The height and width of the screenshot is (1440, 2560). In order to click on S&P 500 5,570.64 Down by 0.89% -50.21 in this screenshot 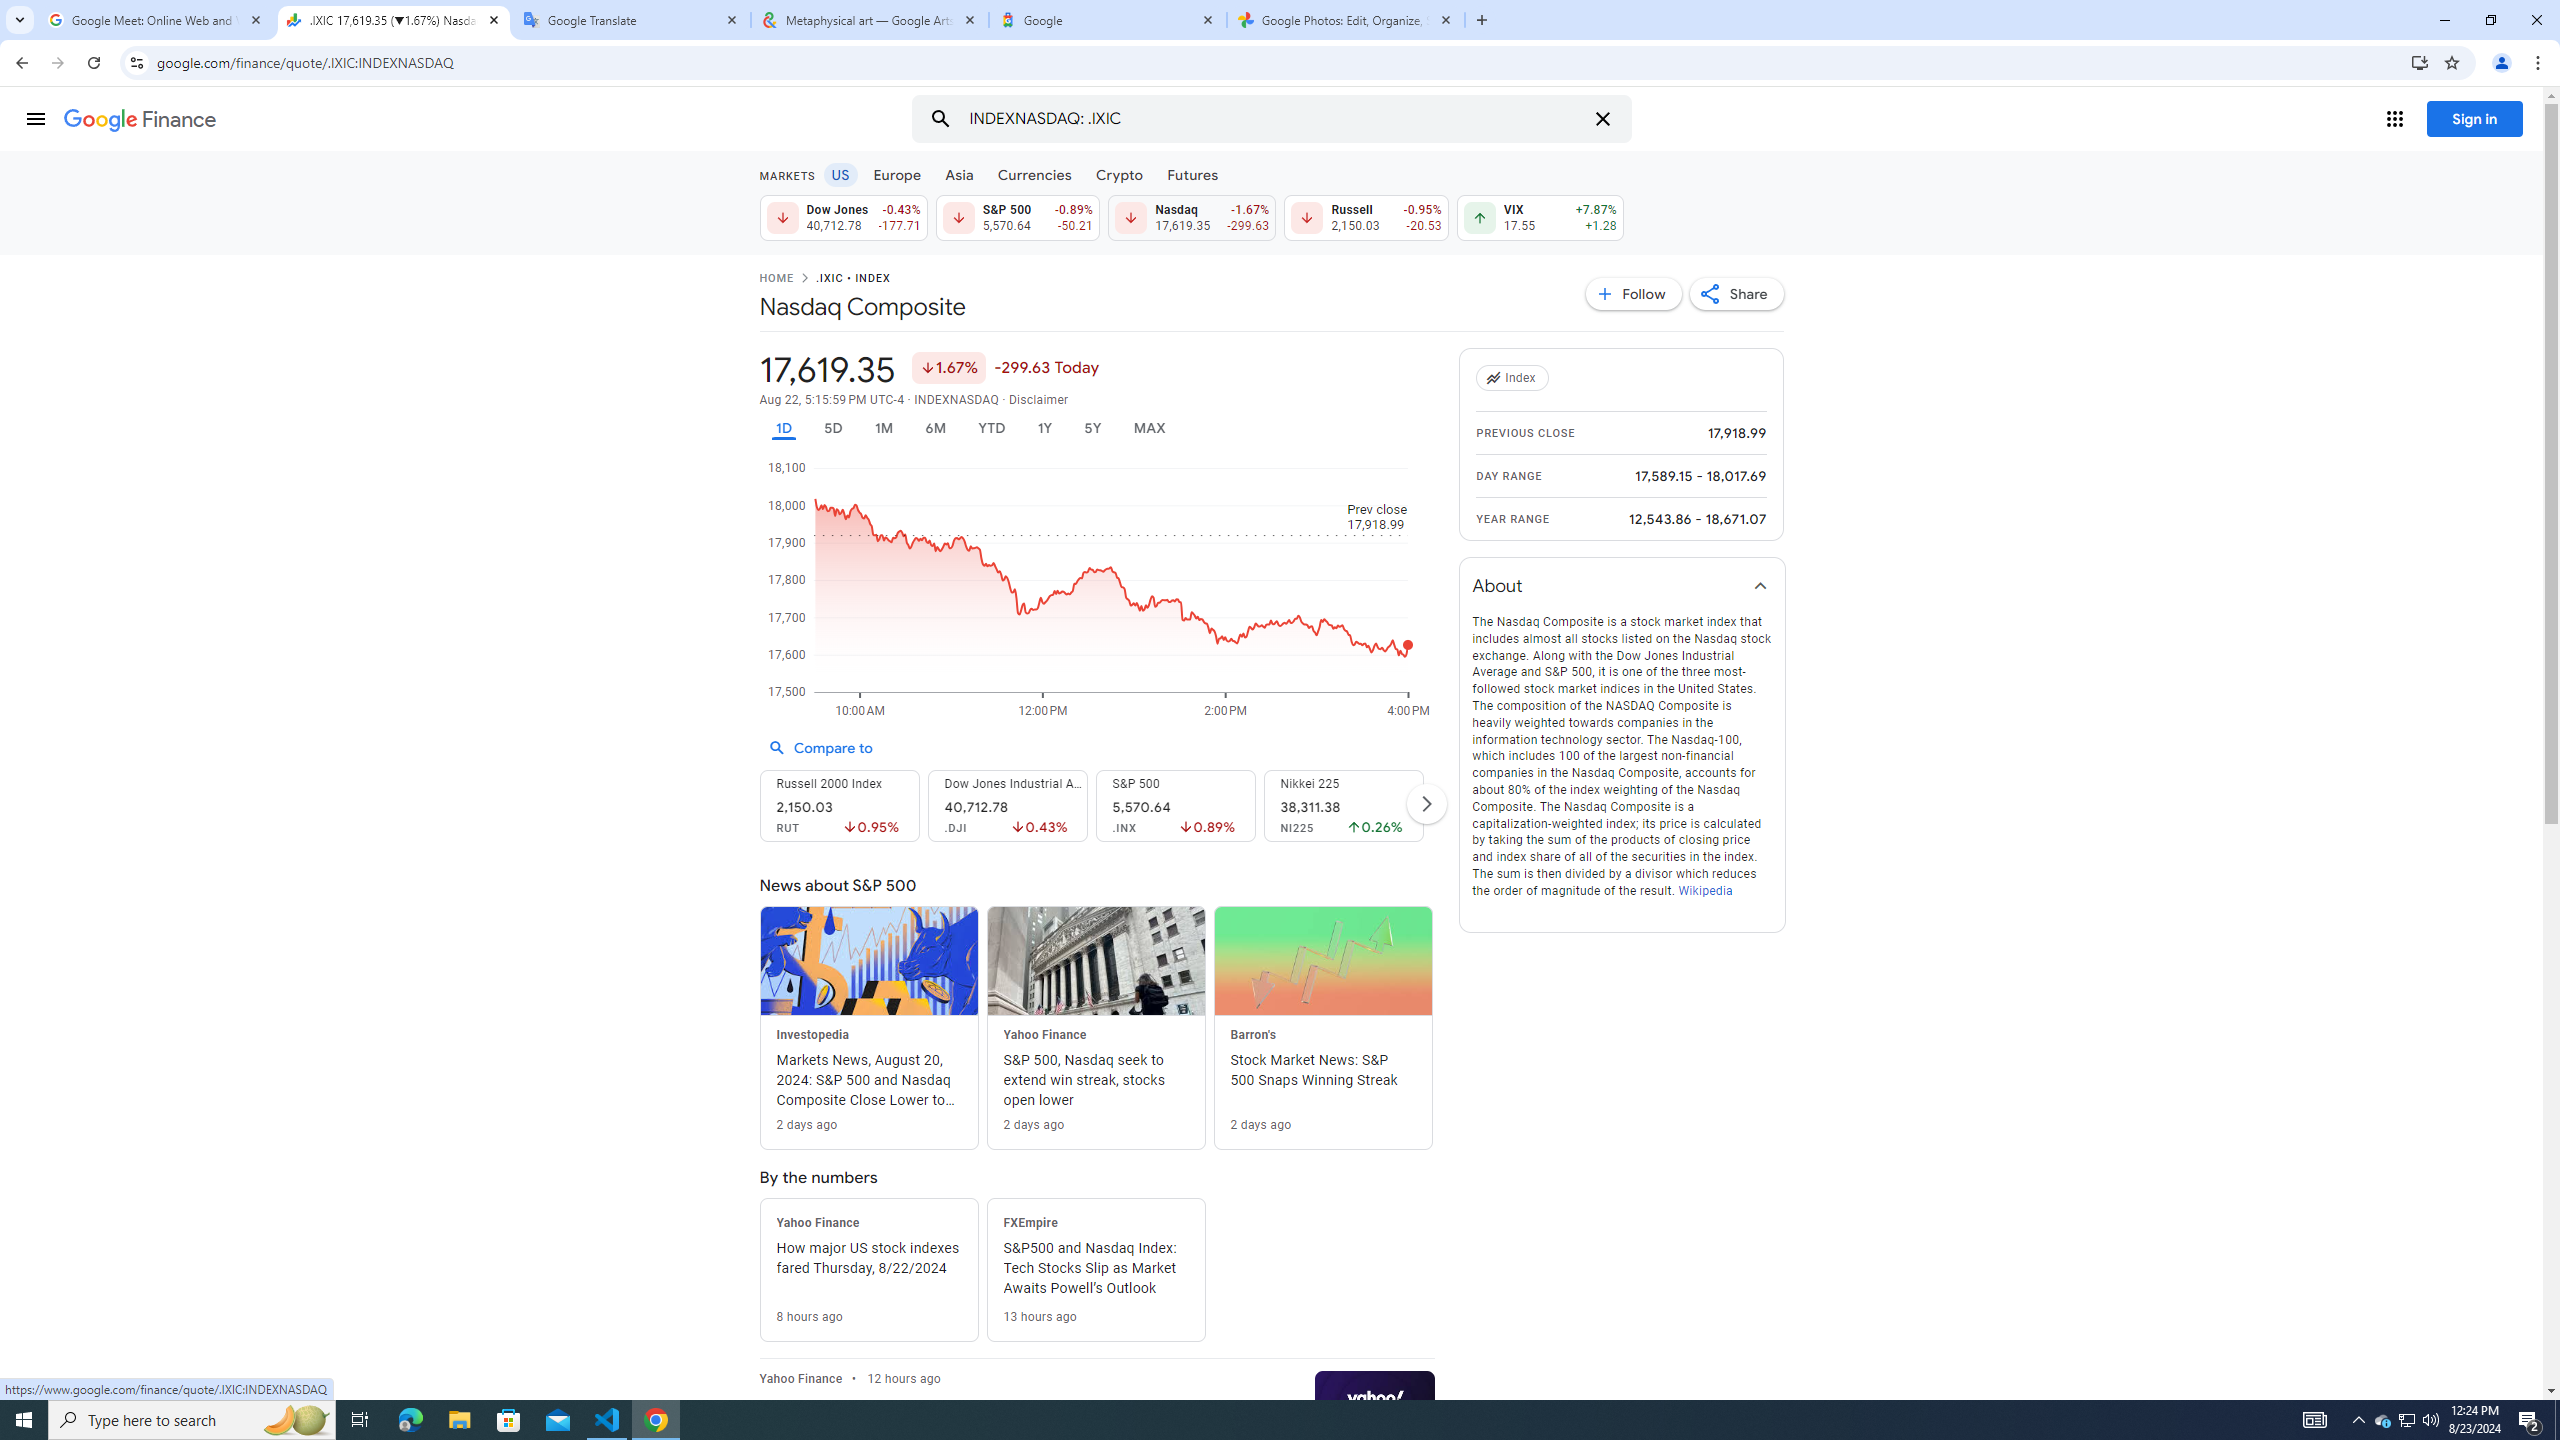, I will do `click(1017, 217)`.